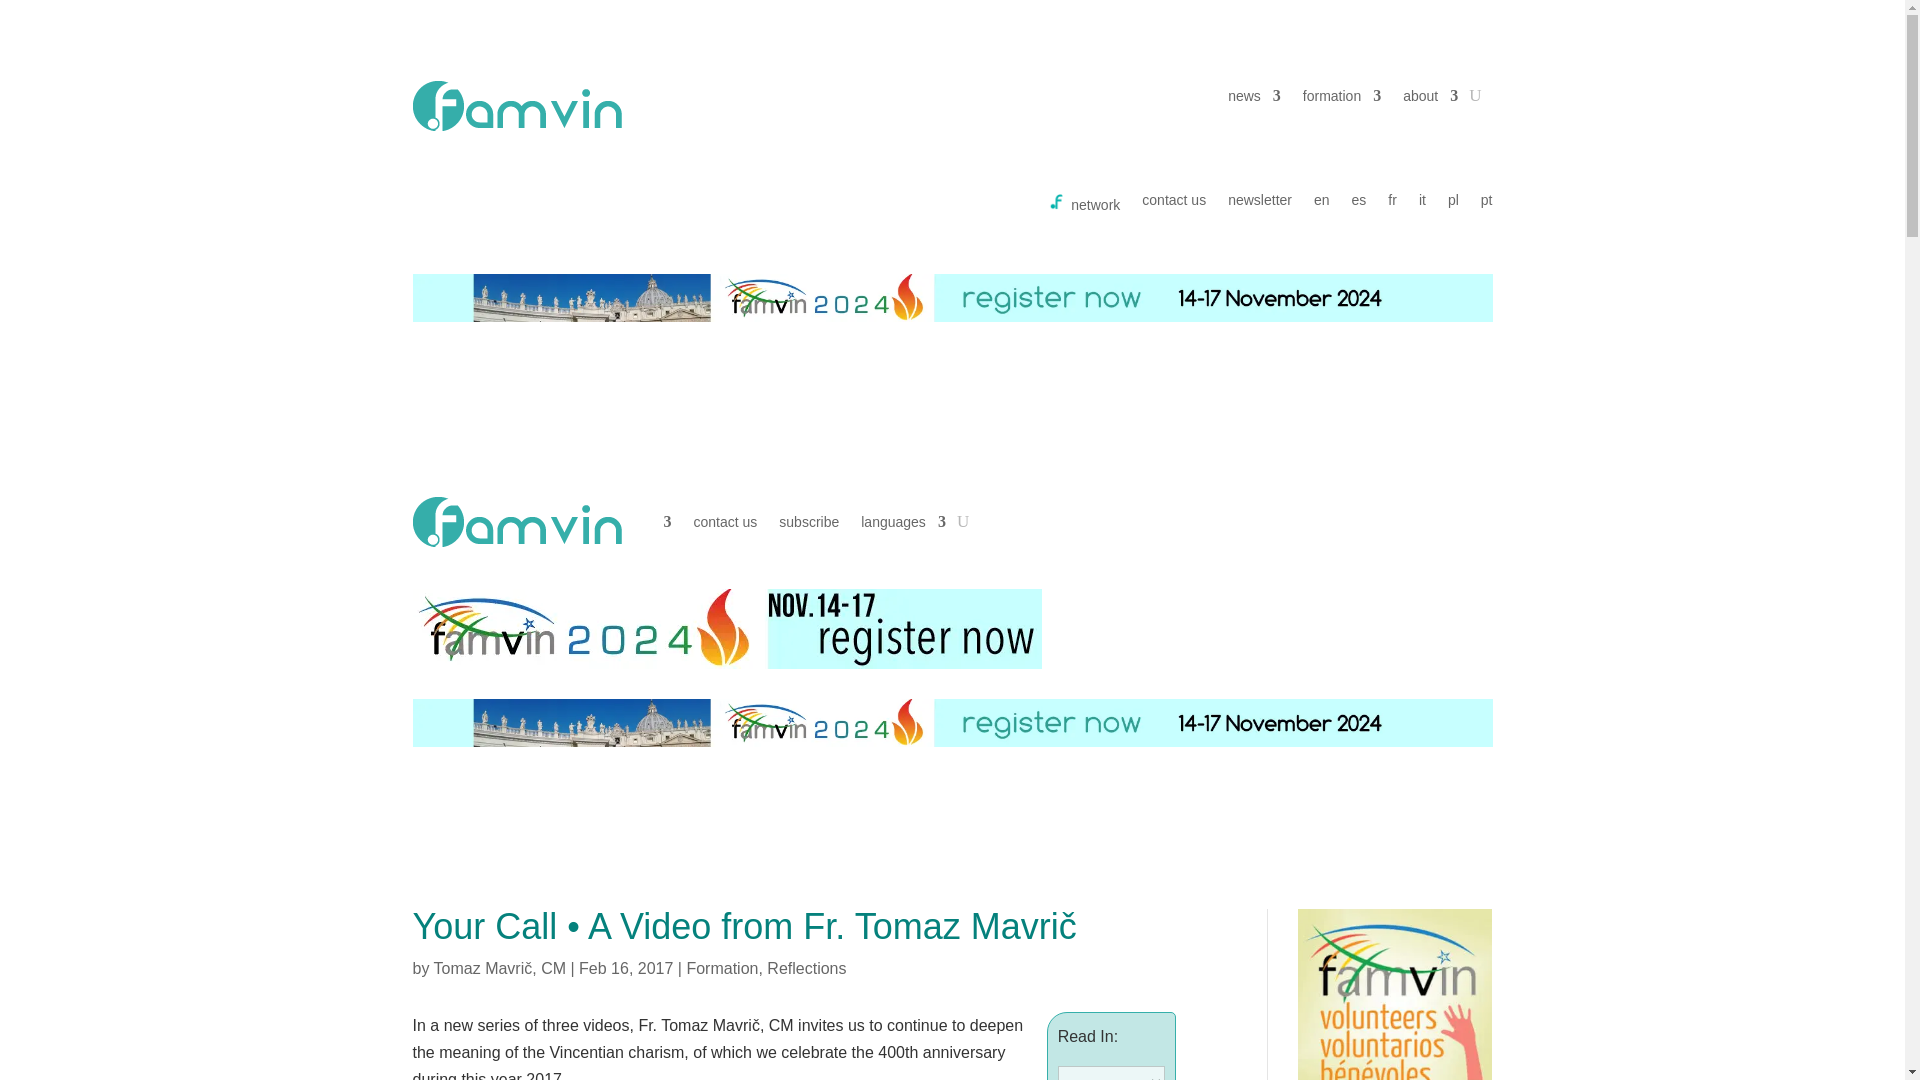 The height and width of the screenshot is (1080, 1920). I want to click on news, so click(1254, 100).